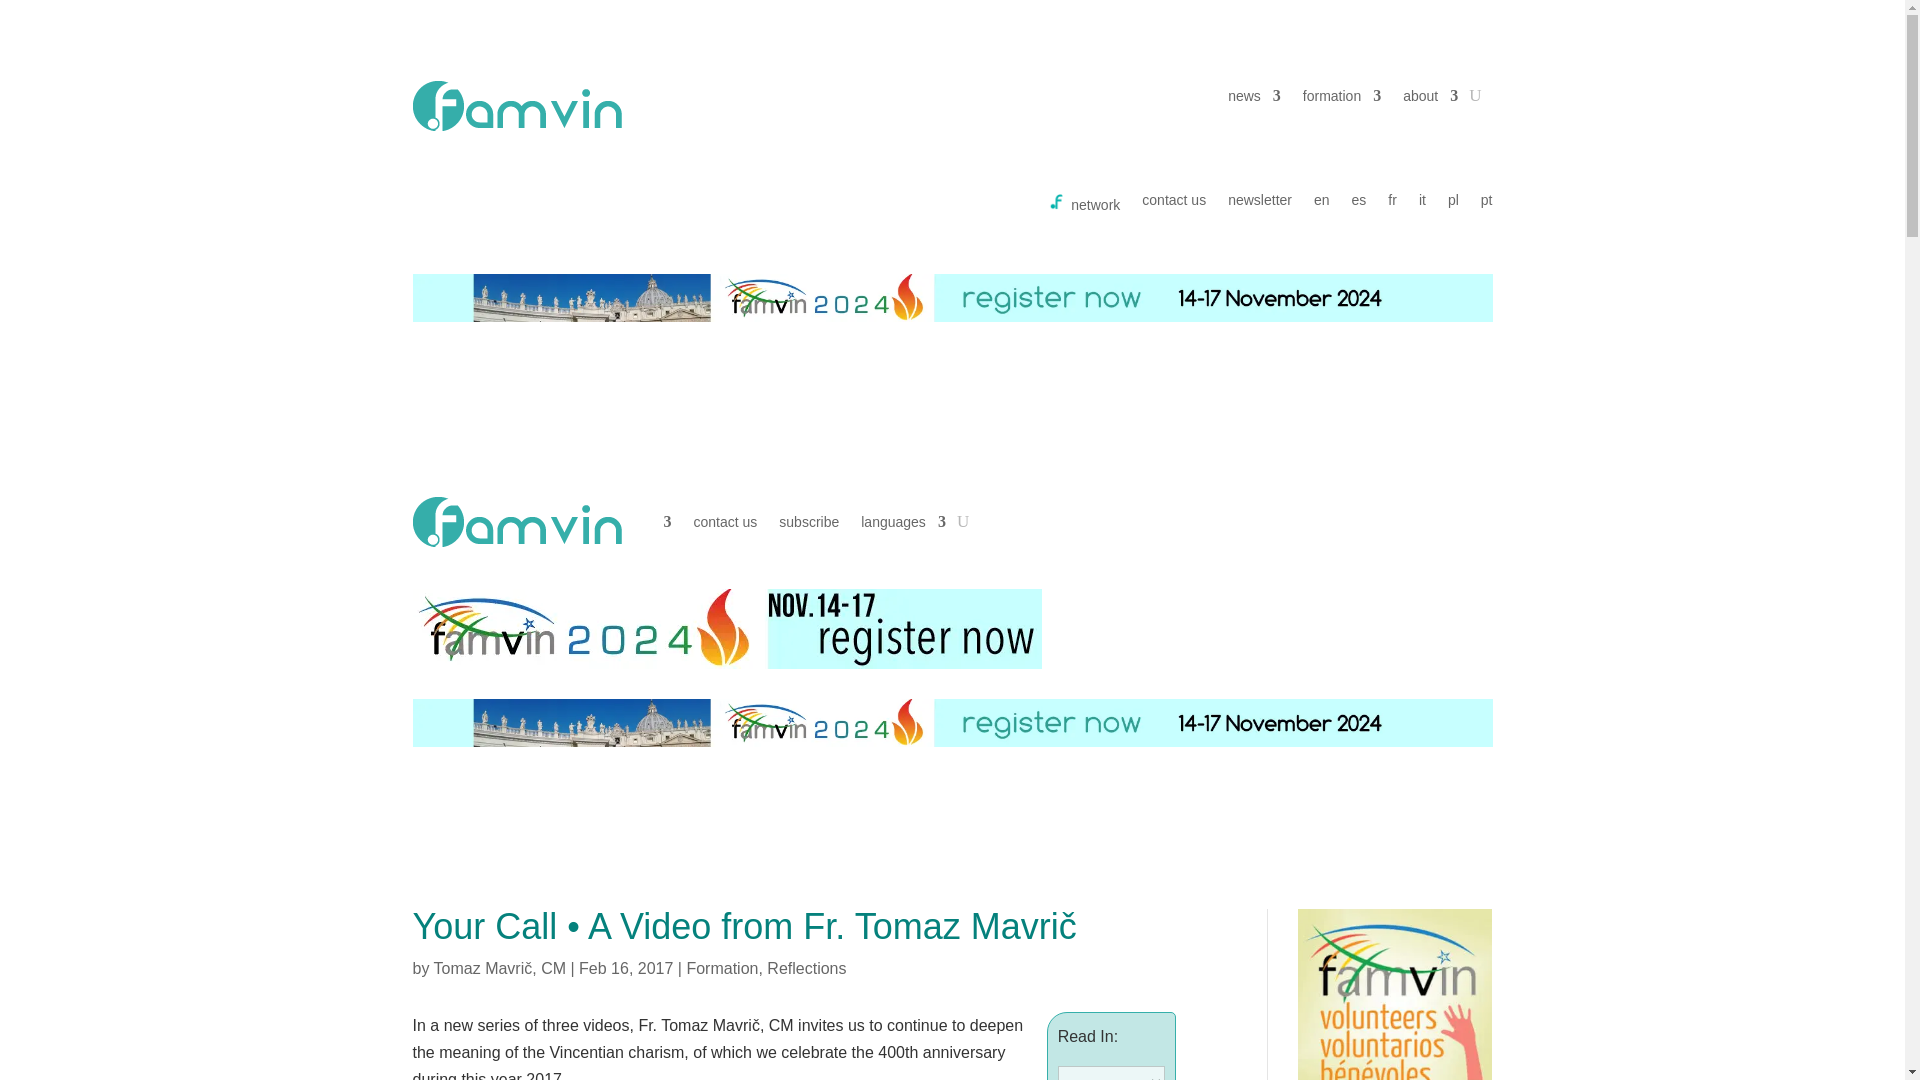 The height and width of the screenshot is (1080, 1920). I want to click on news, so click(1254, 100).